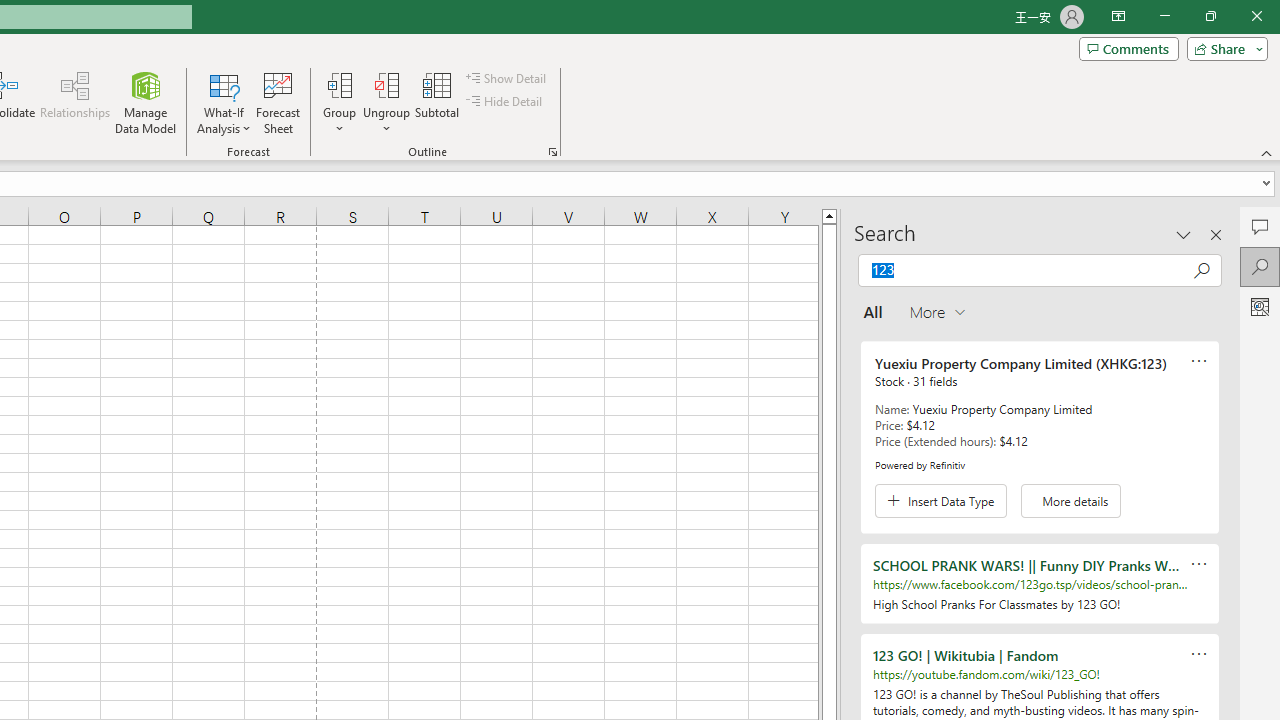 The width and height of the screenshot is (1280, 720). Describe the element at coordinates (386, 84) in the screenshot. I see `Ungroup...` at that location.